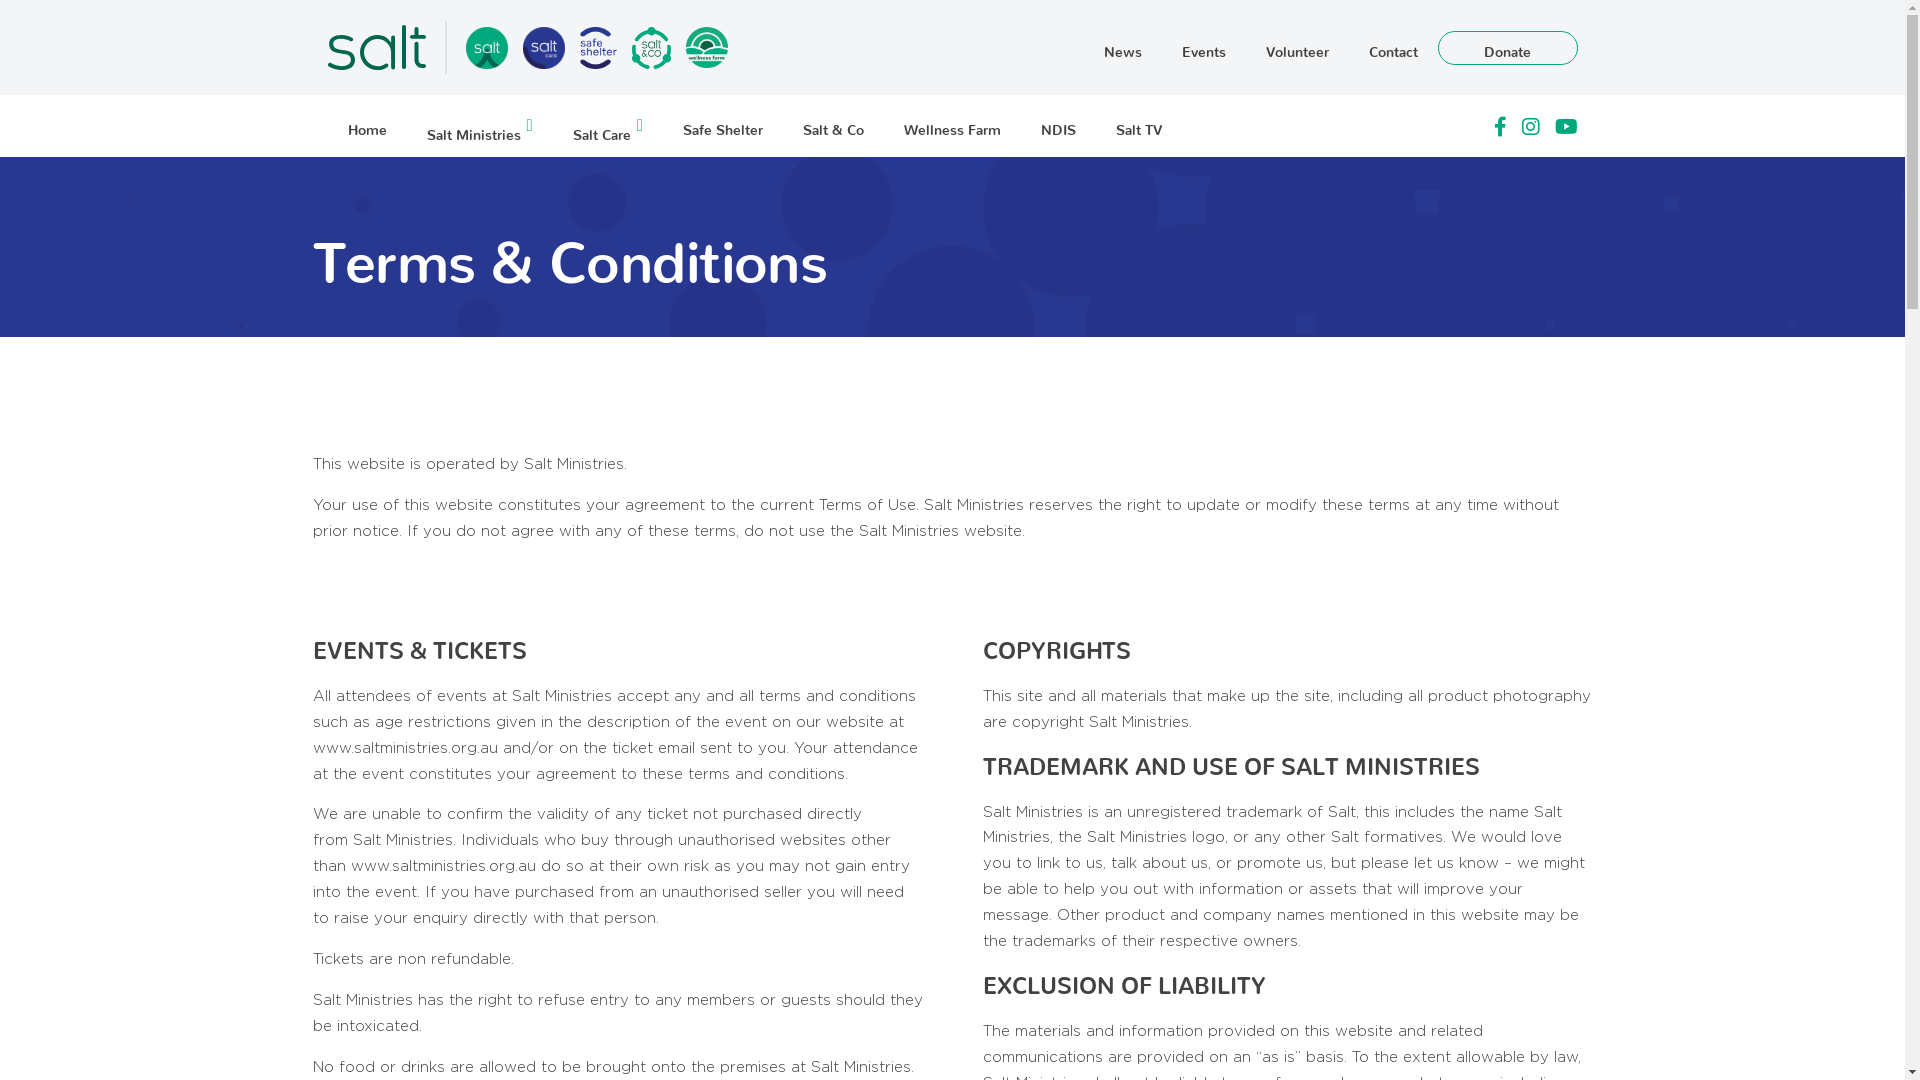  What do you see at coordinates (368, 126) in the screenshot?
I see `Home` at bounding box center [368, 126].